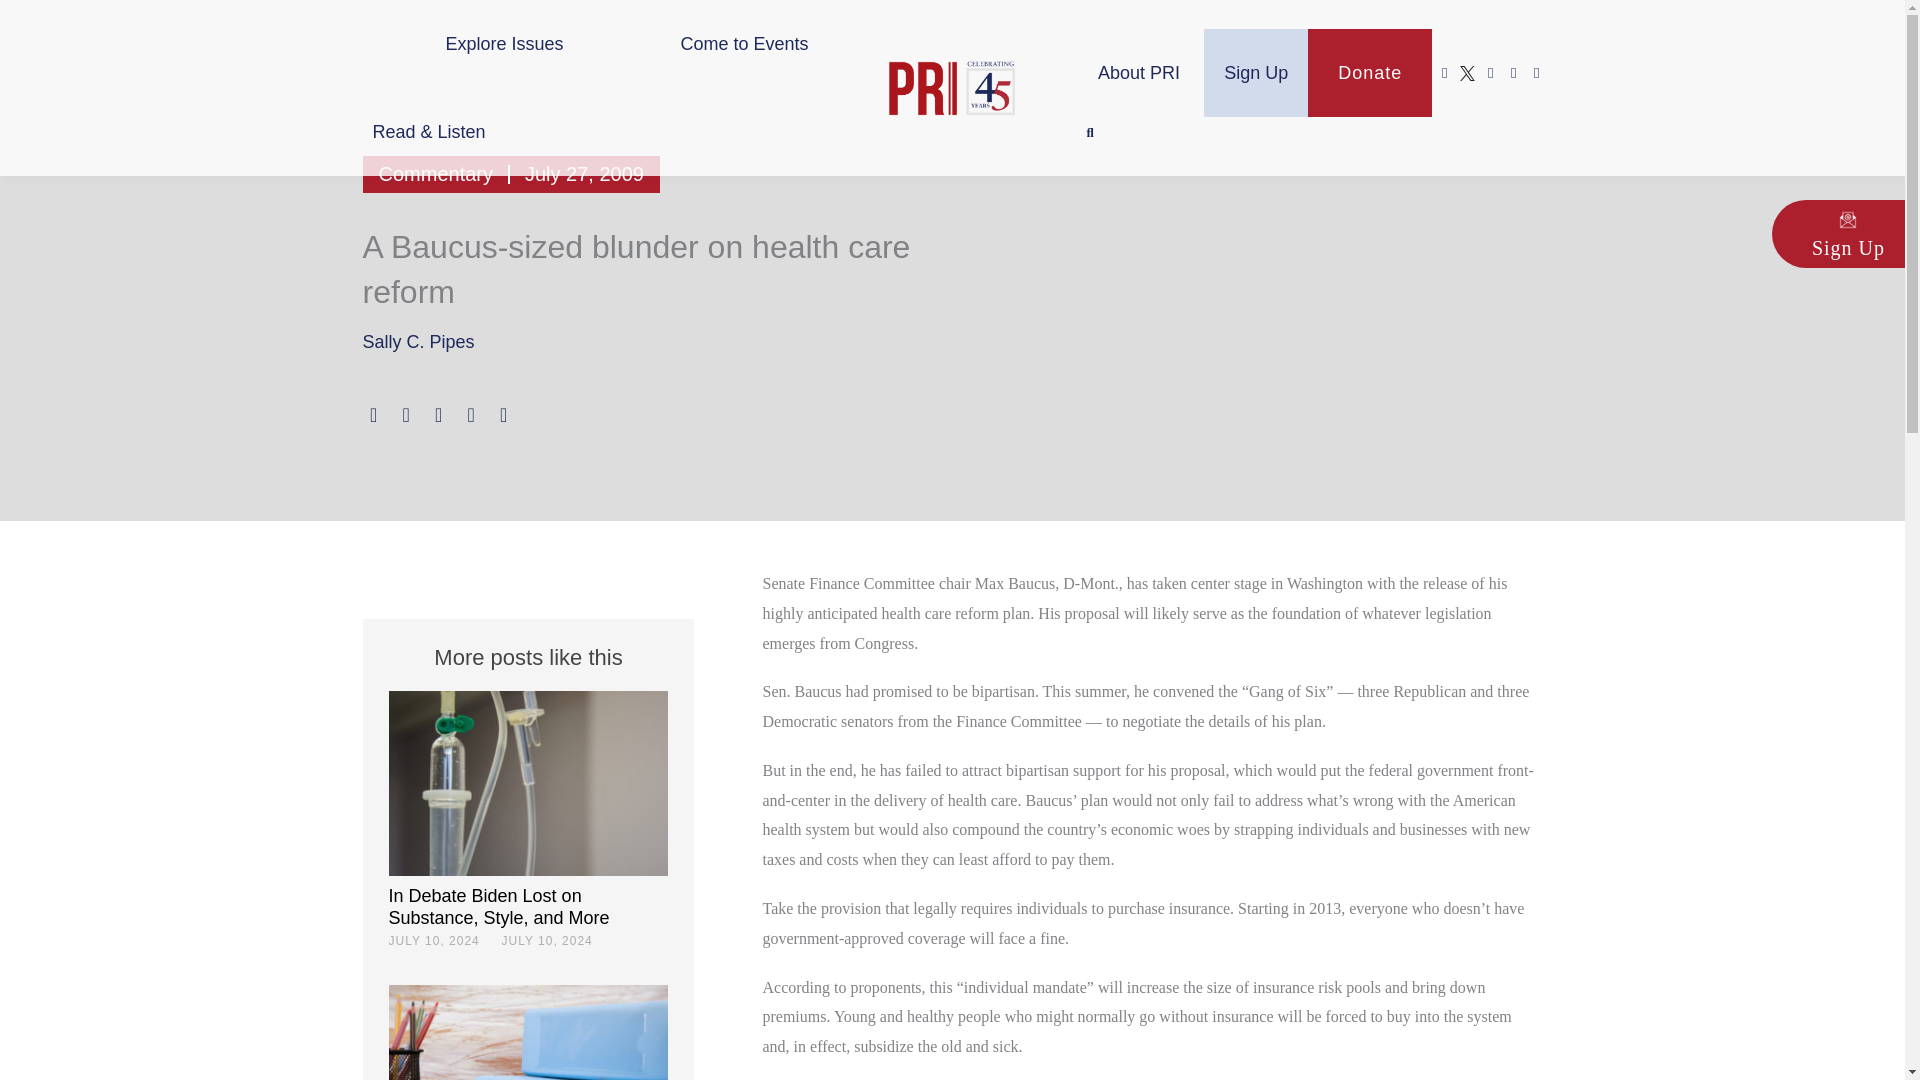 The height and width of the screenshot is (1080, 1920). Describe the element at coordinates (744, 44) in the screenshot. I see `Come to Events` at that location.